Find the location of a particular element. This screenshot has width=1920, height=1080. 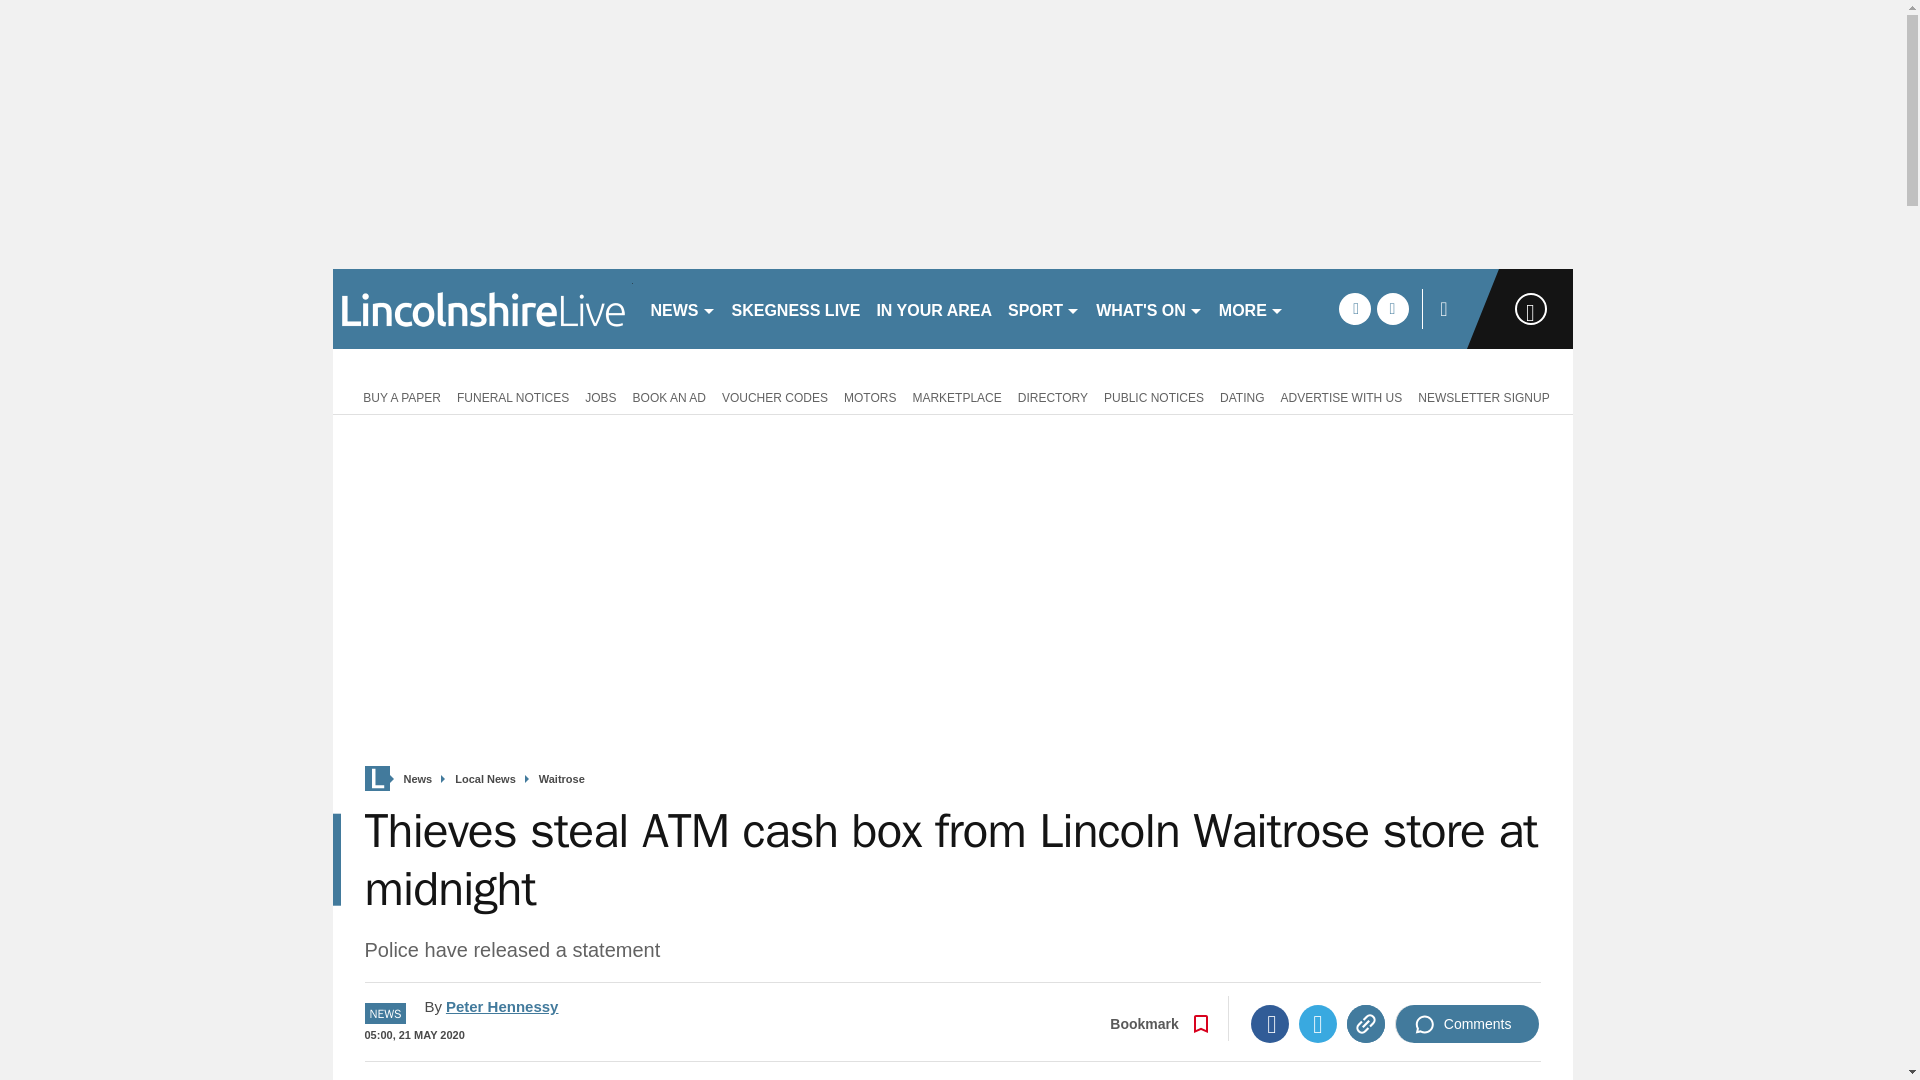

facebook is located at coordinates (1354, 308).